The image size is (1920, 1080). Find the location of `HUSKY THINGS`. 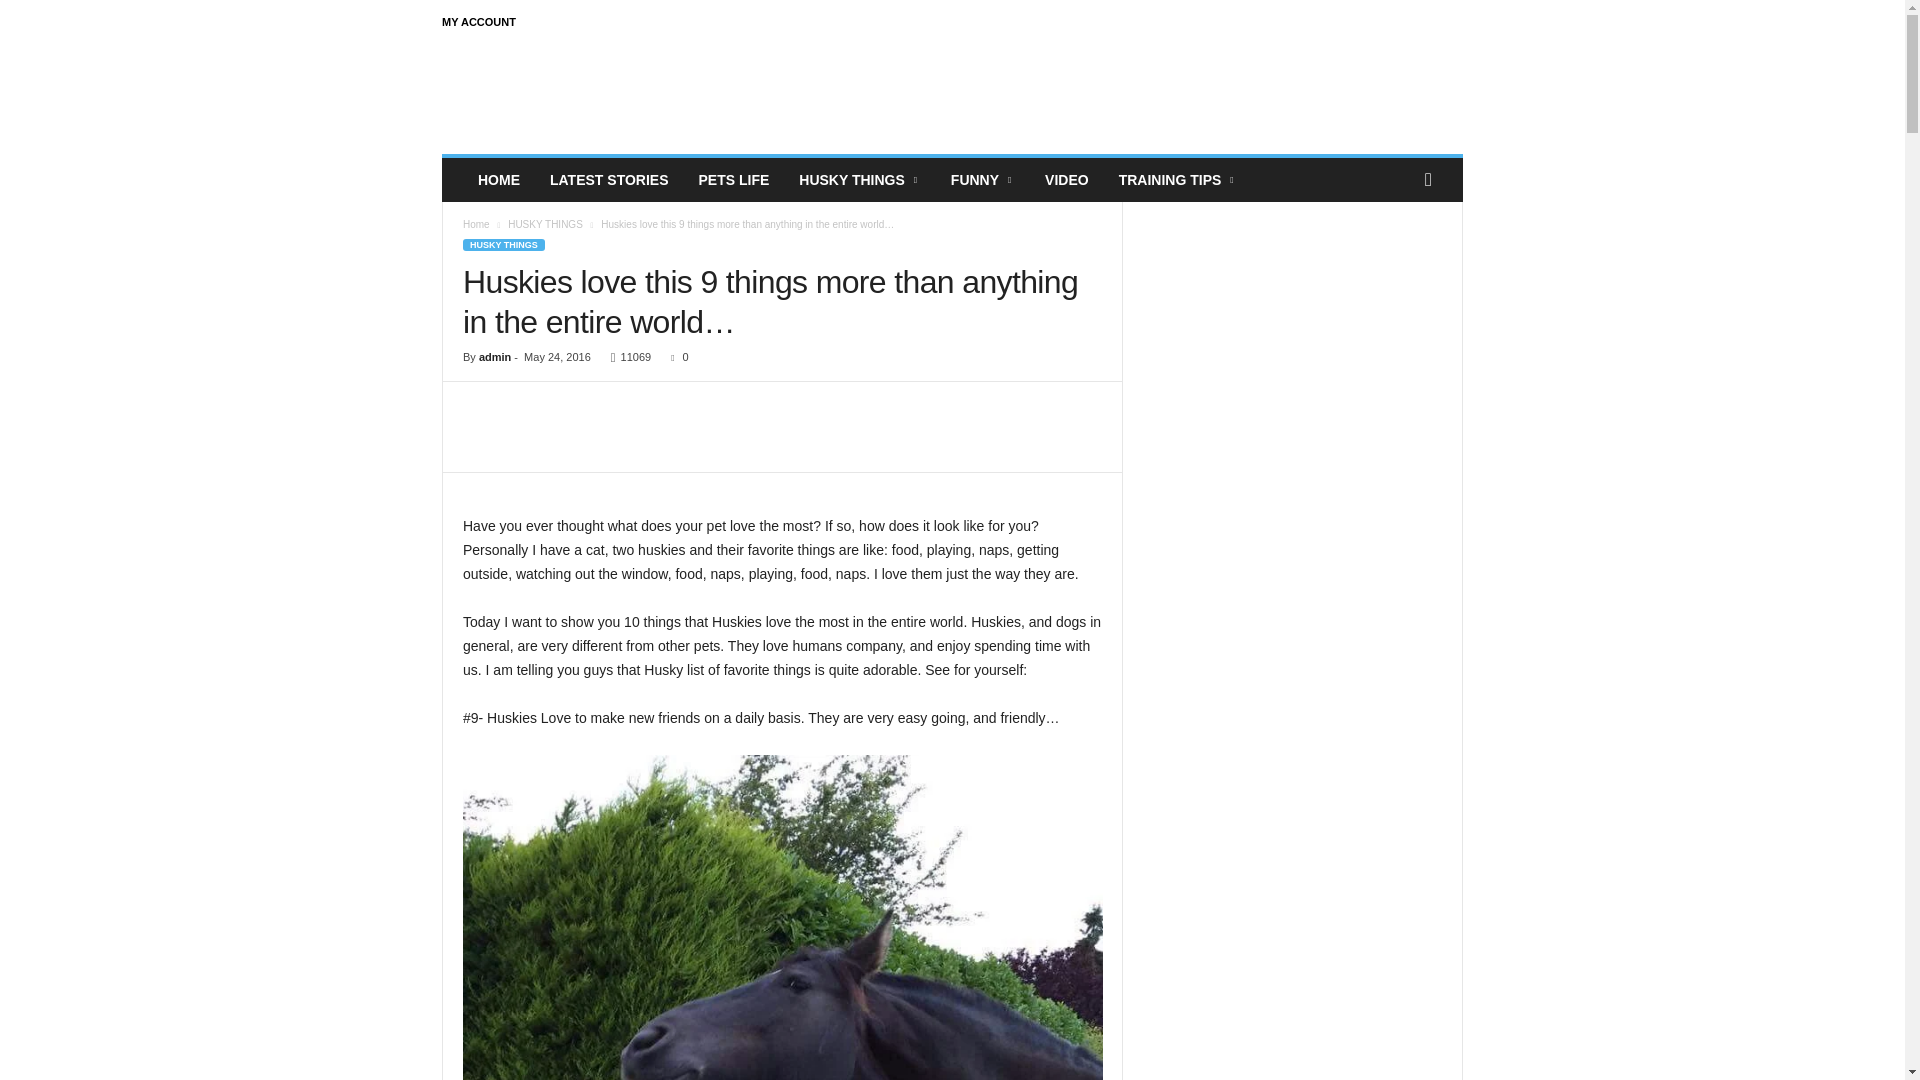

HUSKY THINGS is located at coordinates (860, 179).